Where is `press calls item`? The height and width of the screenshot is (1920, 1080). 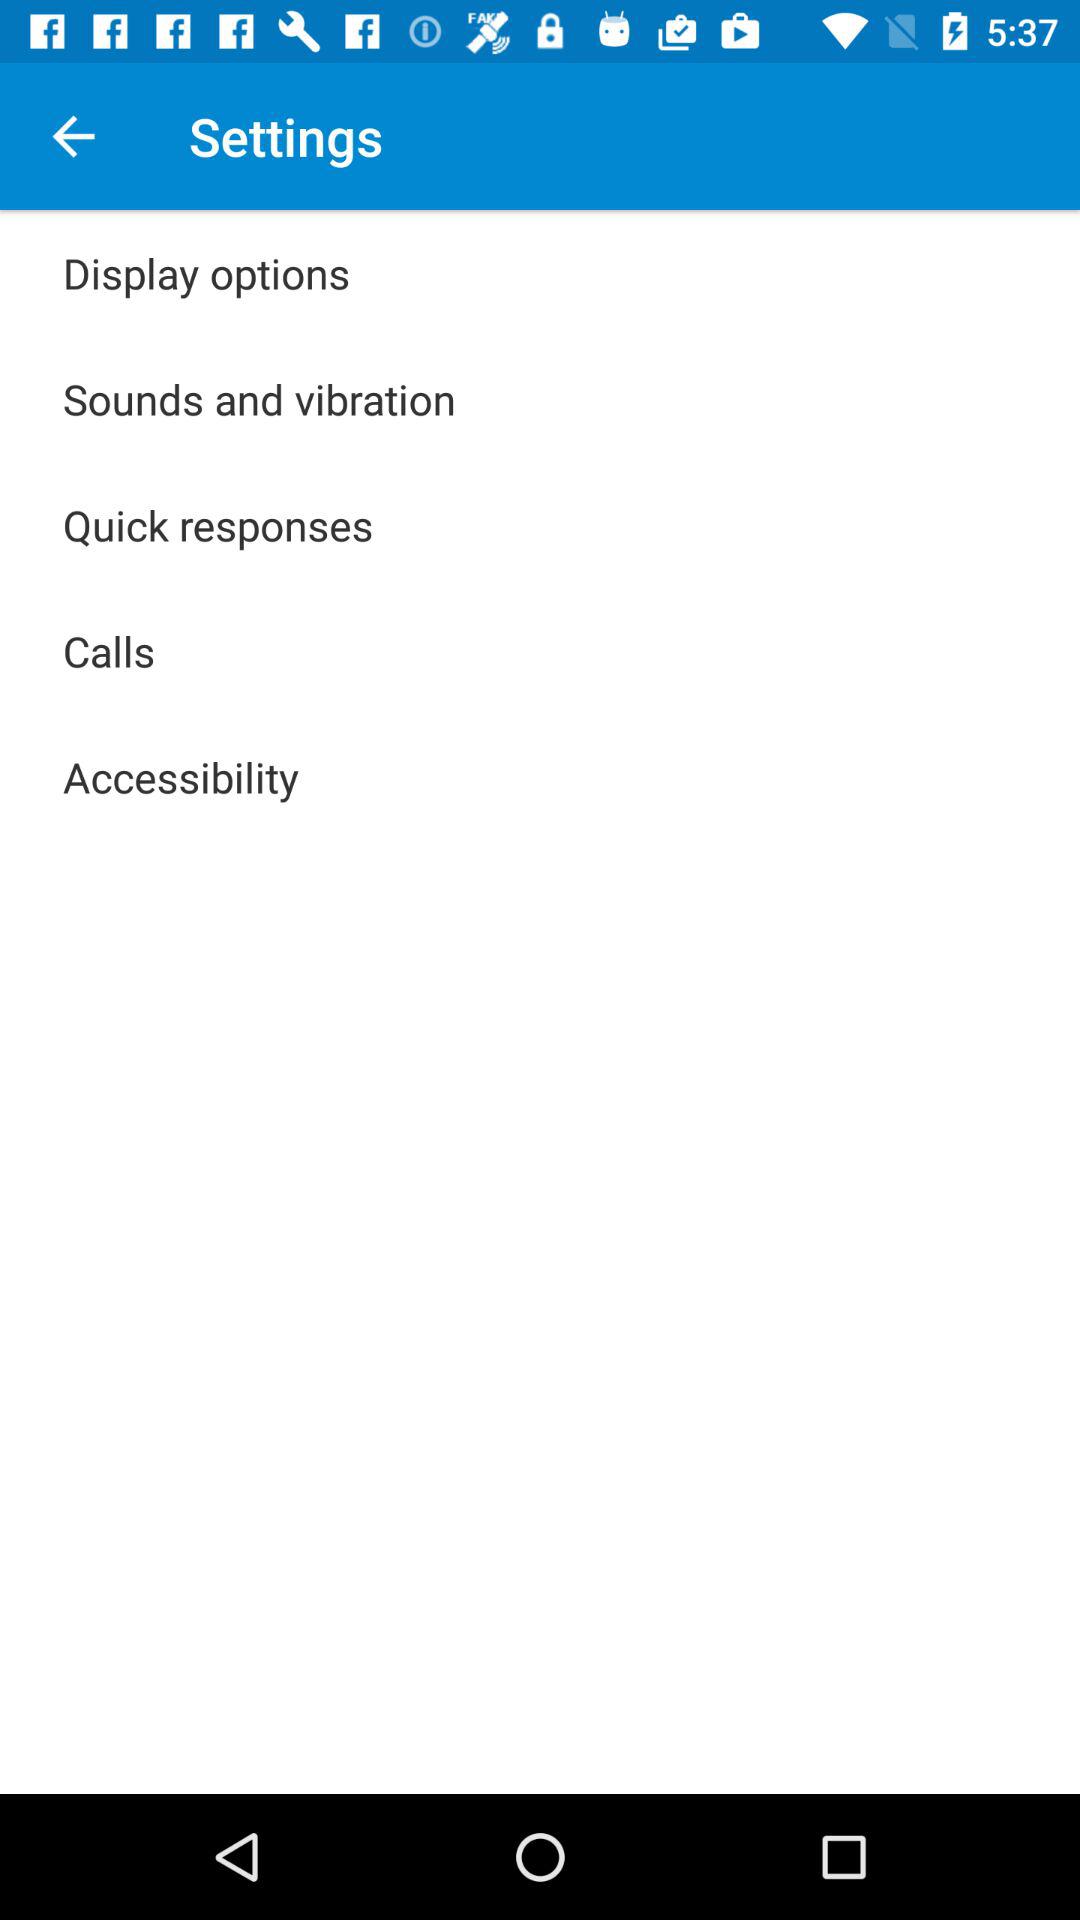 press calls item is located at coordinates (109, 650).